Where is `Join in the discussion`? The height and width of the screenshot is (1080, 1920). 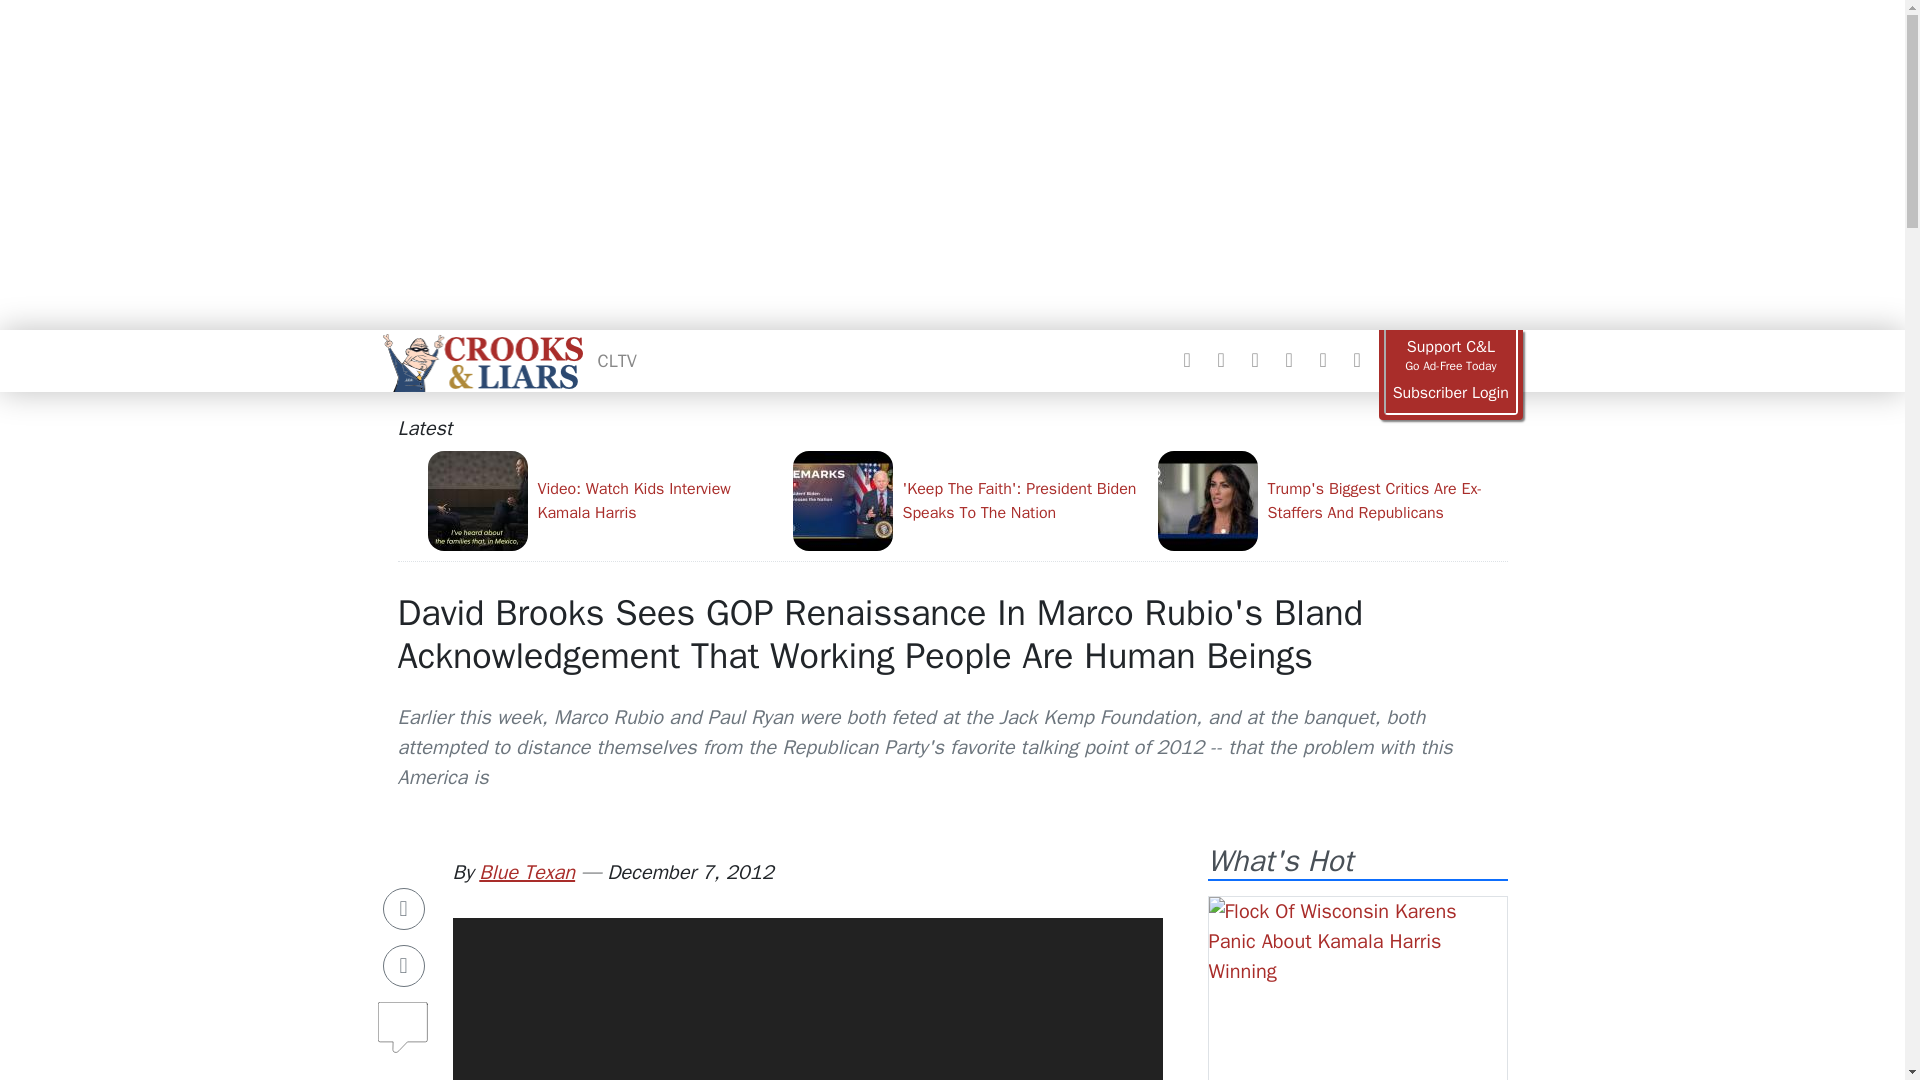
Join in the discussion is located at coordinates (404, 1031).